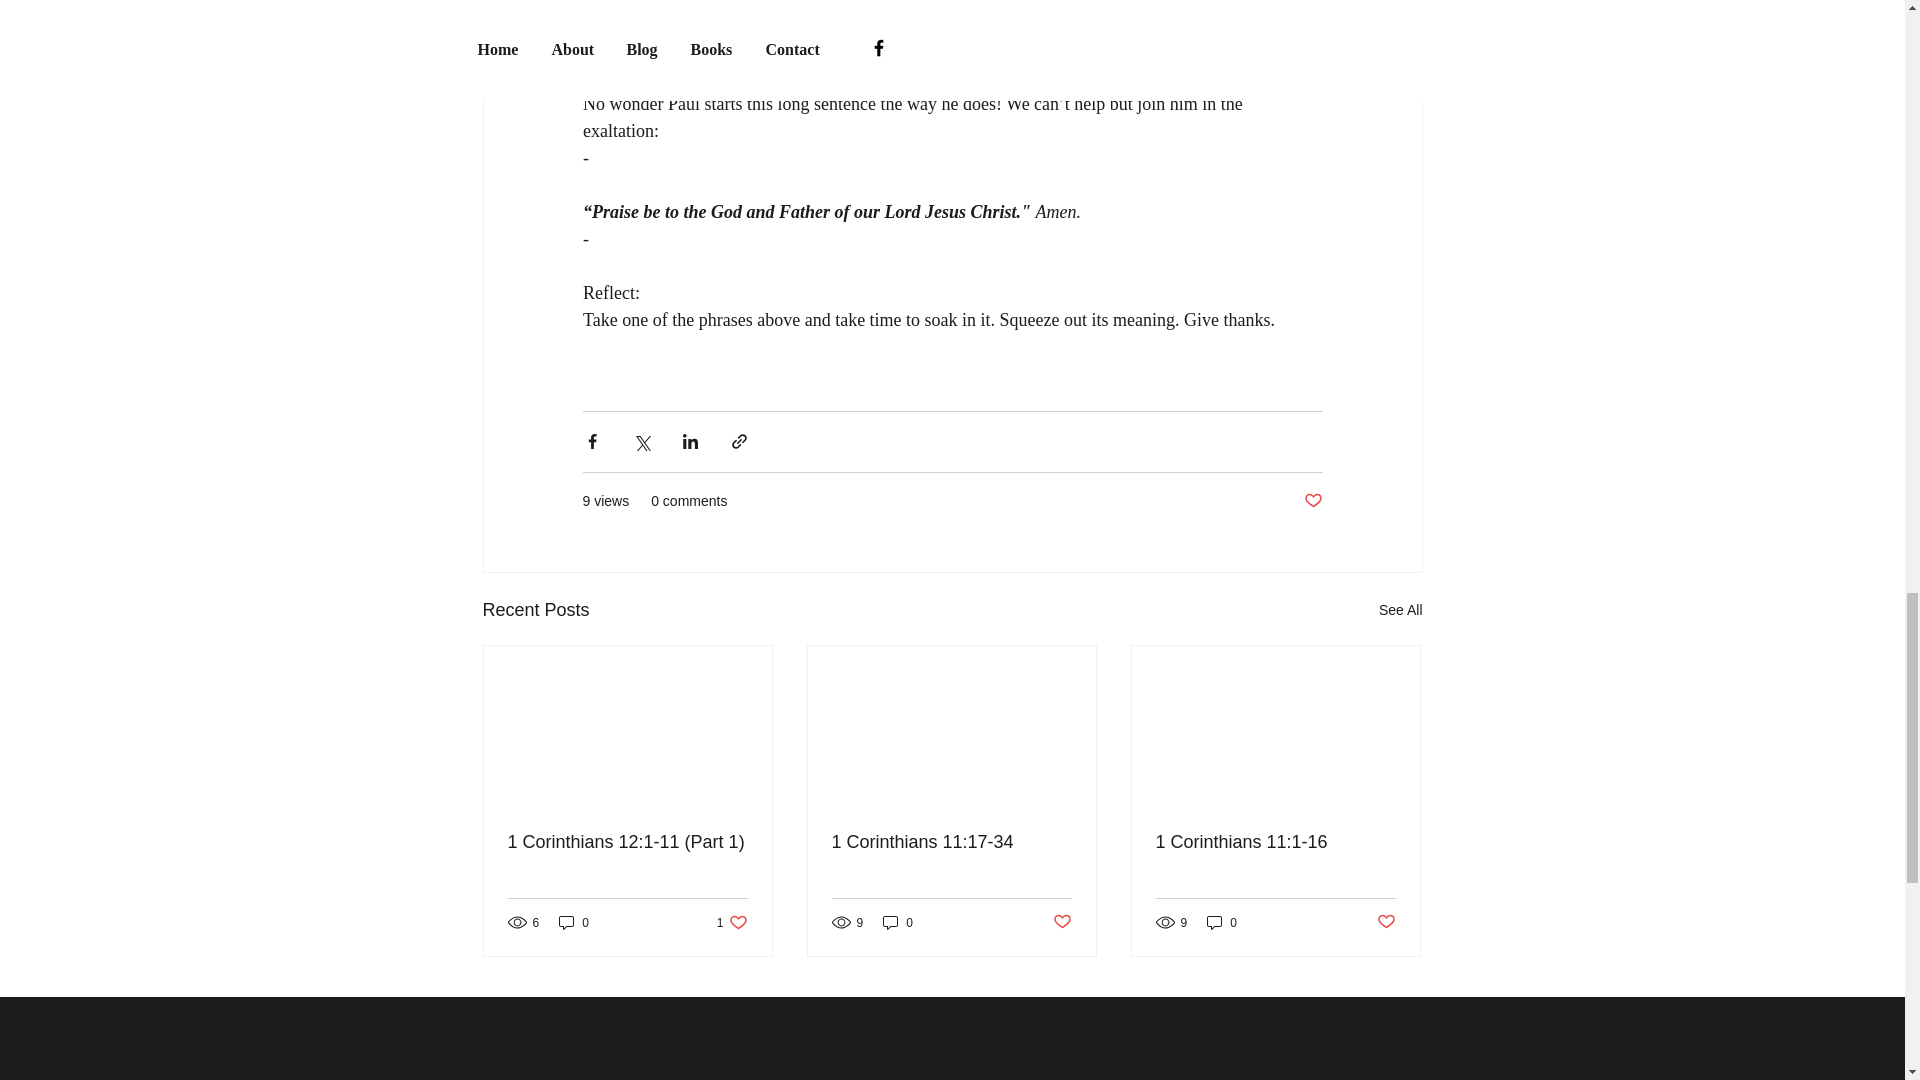 This screenshot has height=1080, width=1920. Describe the element at coordinates (951, 842) in the screenshot. I see `0` at that location.